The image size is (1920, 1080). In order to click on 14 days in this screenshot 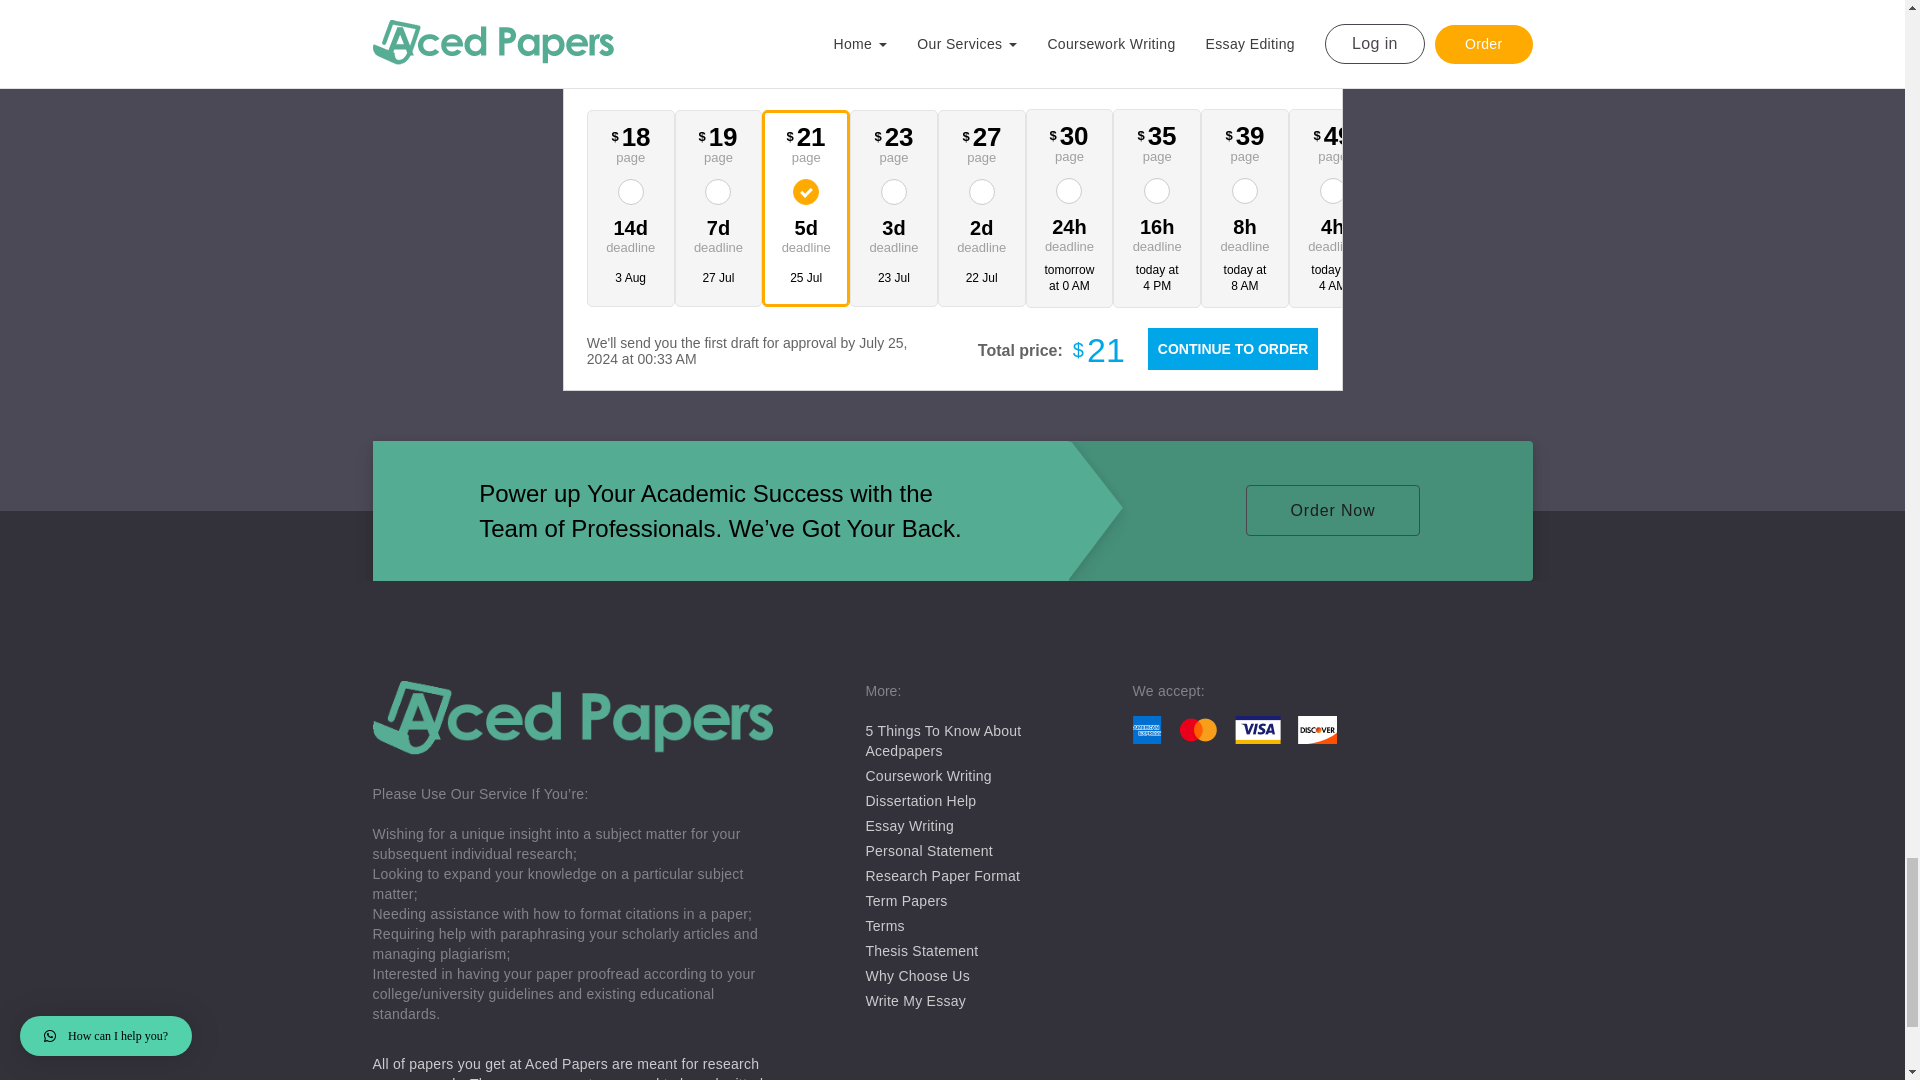, I will do `click(630, 234)`.